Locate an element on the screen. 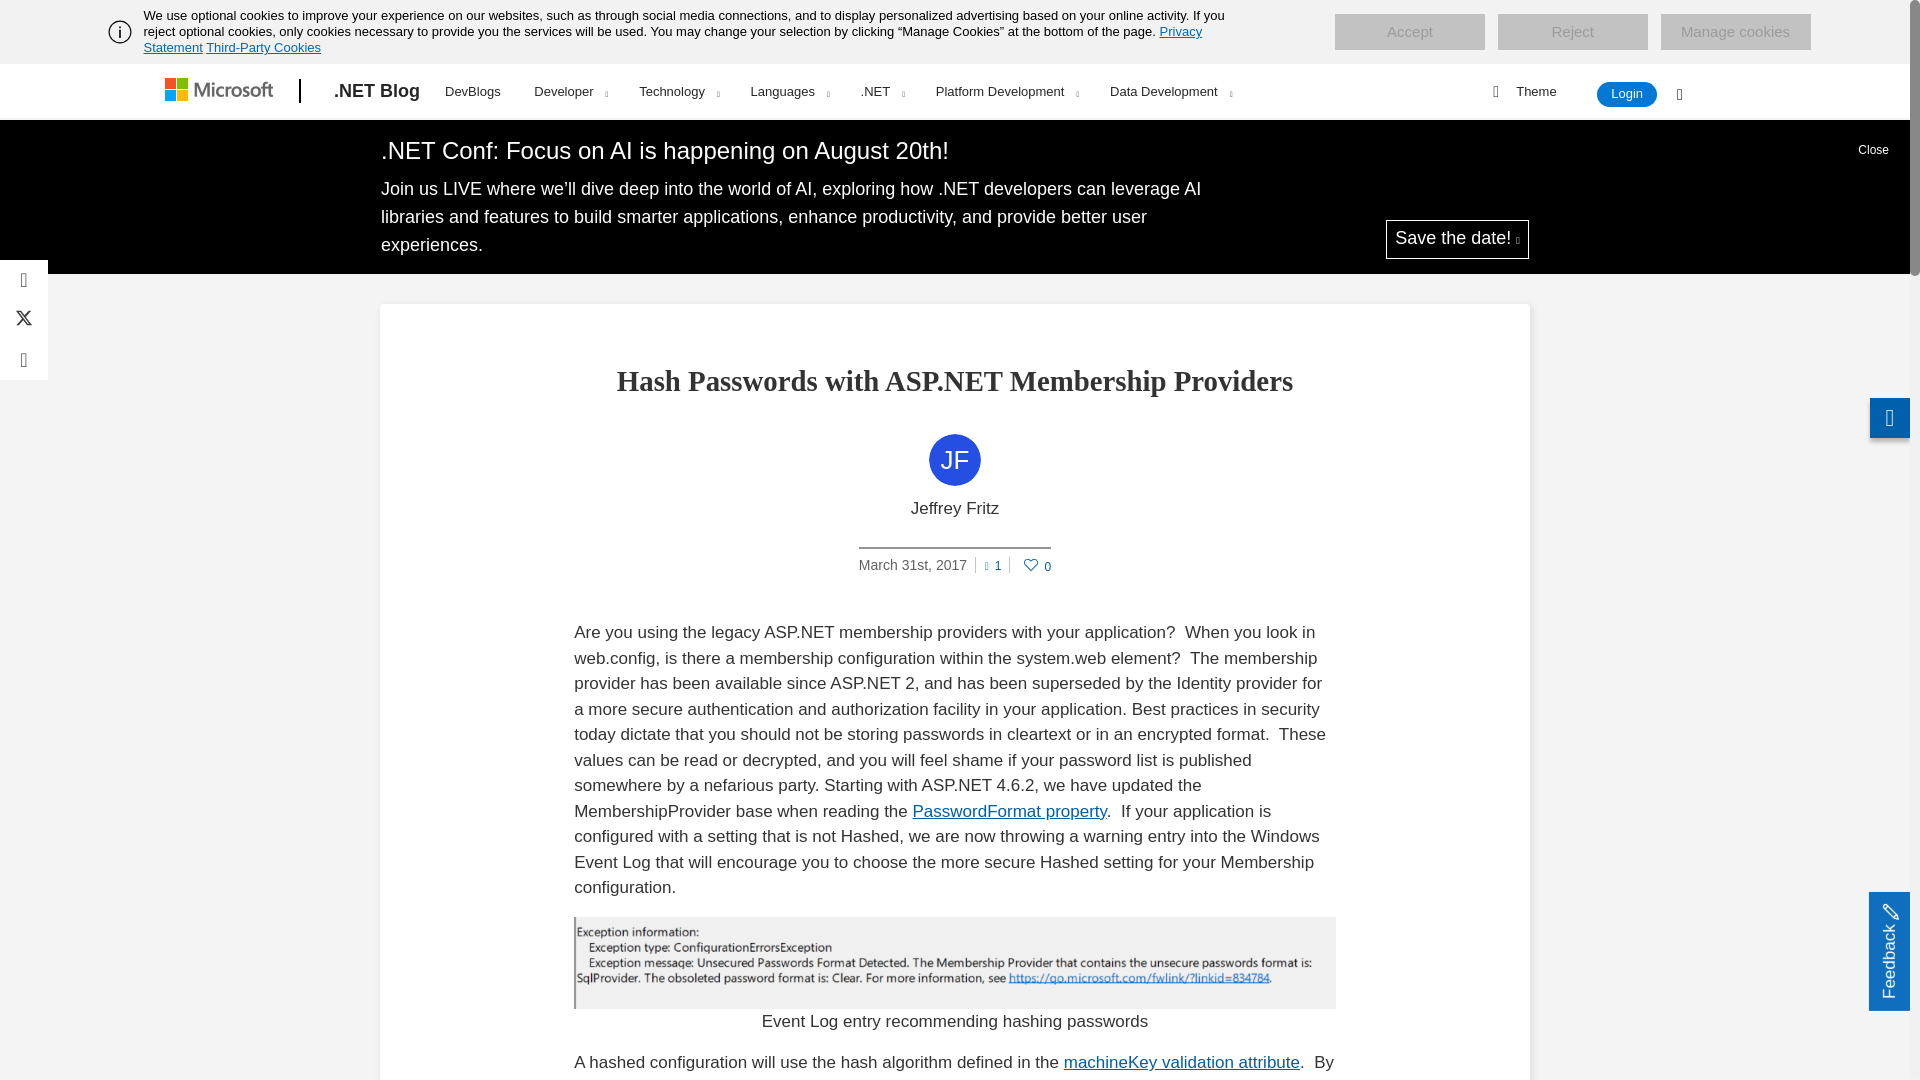 The width and height of the screenshot is (1920, 1080). Developer is located at coordinates (570, 91).